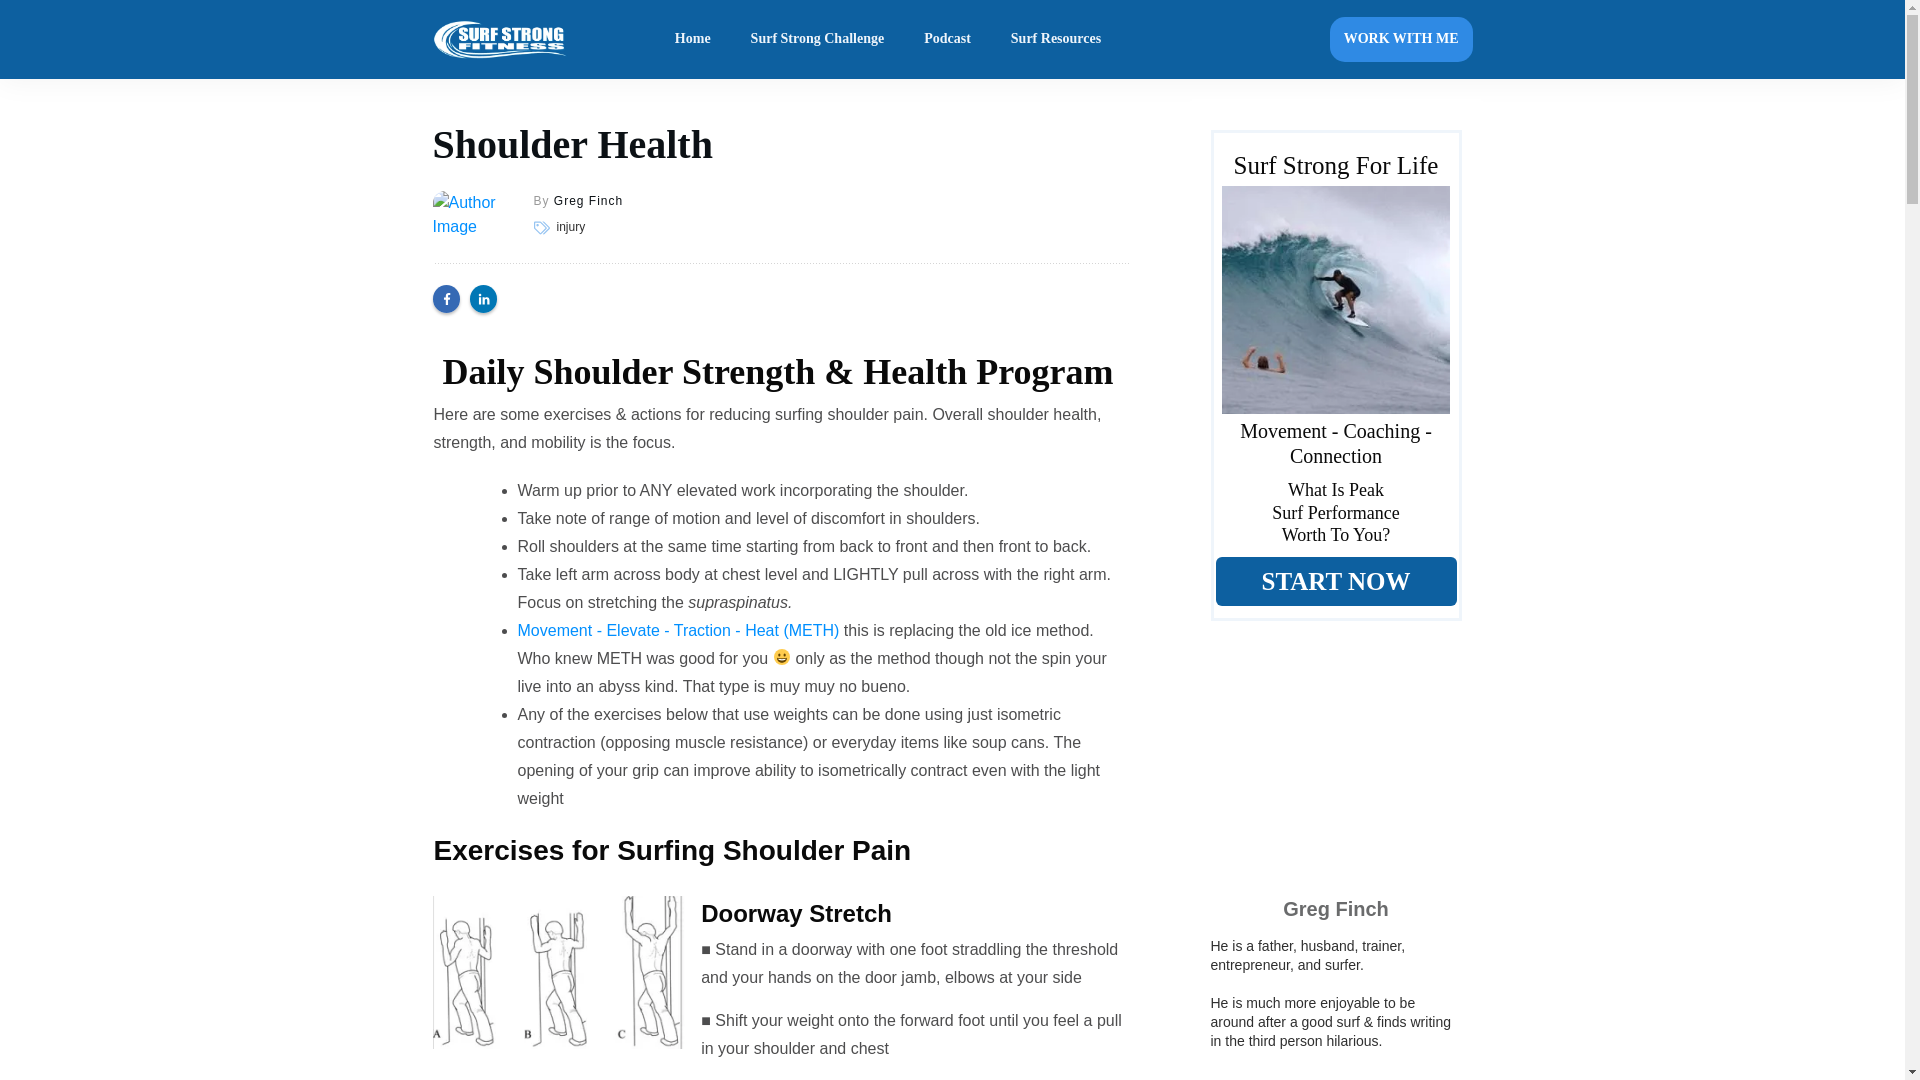 This screenshot has width=1920, height=1080. Describe the element at coordinates (500, 40) in the screenshot. I see `ssf-logo-white-drop-shadow-header` at that location.